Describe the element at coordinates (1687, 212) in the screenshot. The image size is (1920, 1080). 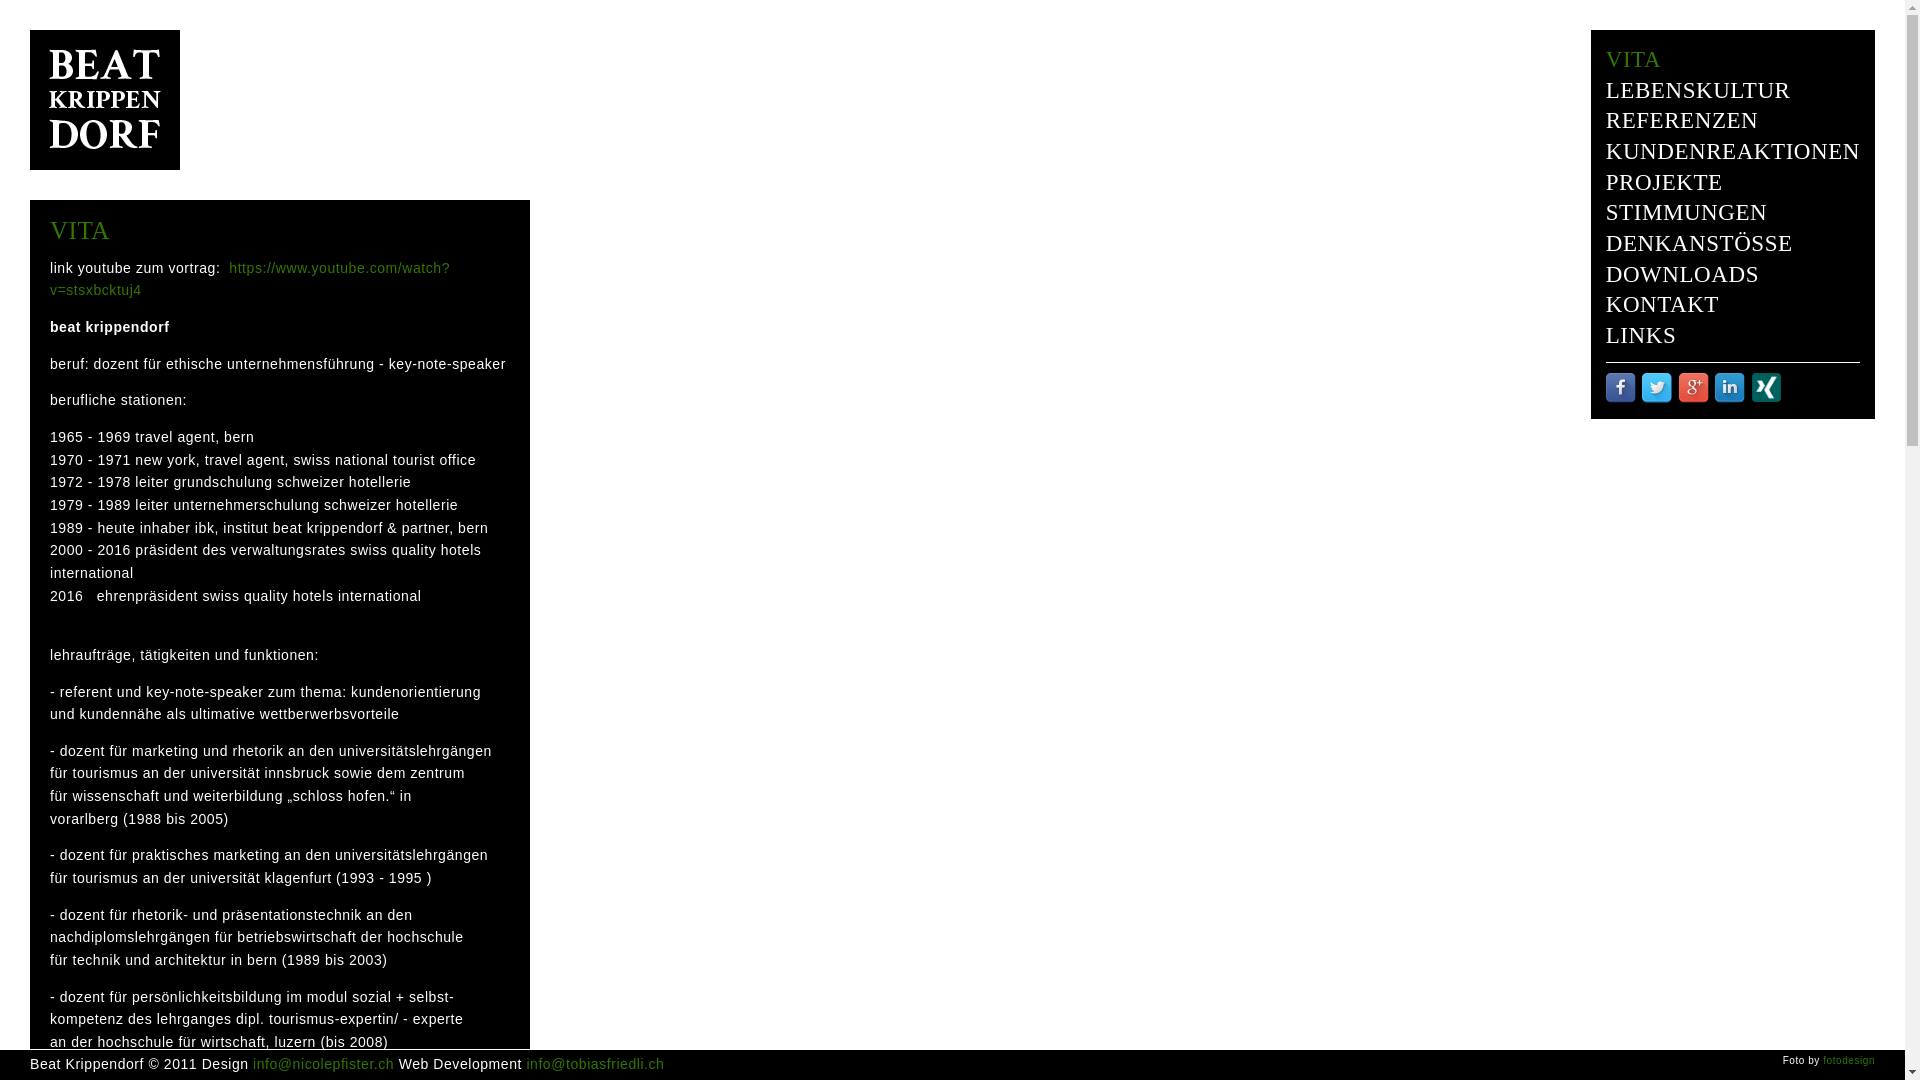
I see `STIMMUNGEN` at that location.